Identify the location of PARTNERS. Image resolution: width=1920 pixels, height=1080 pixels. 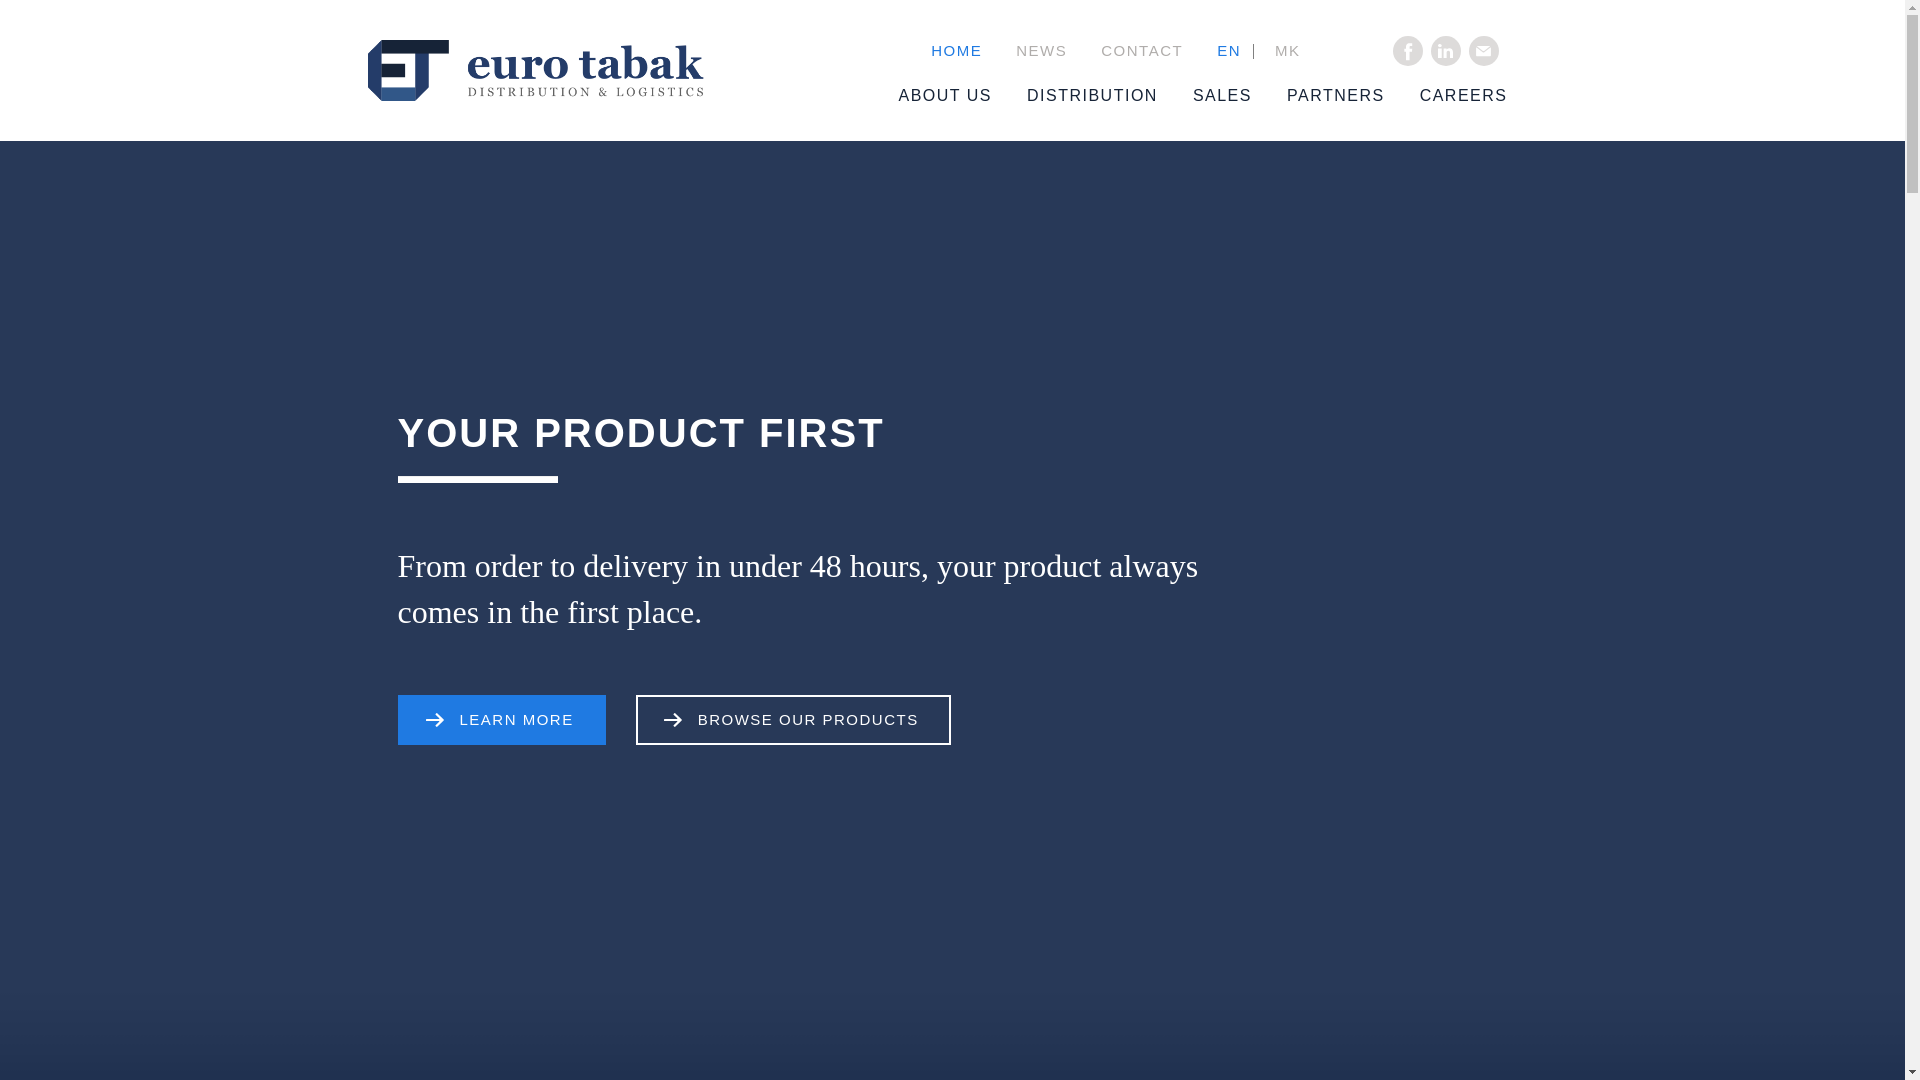
(1318, 96).